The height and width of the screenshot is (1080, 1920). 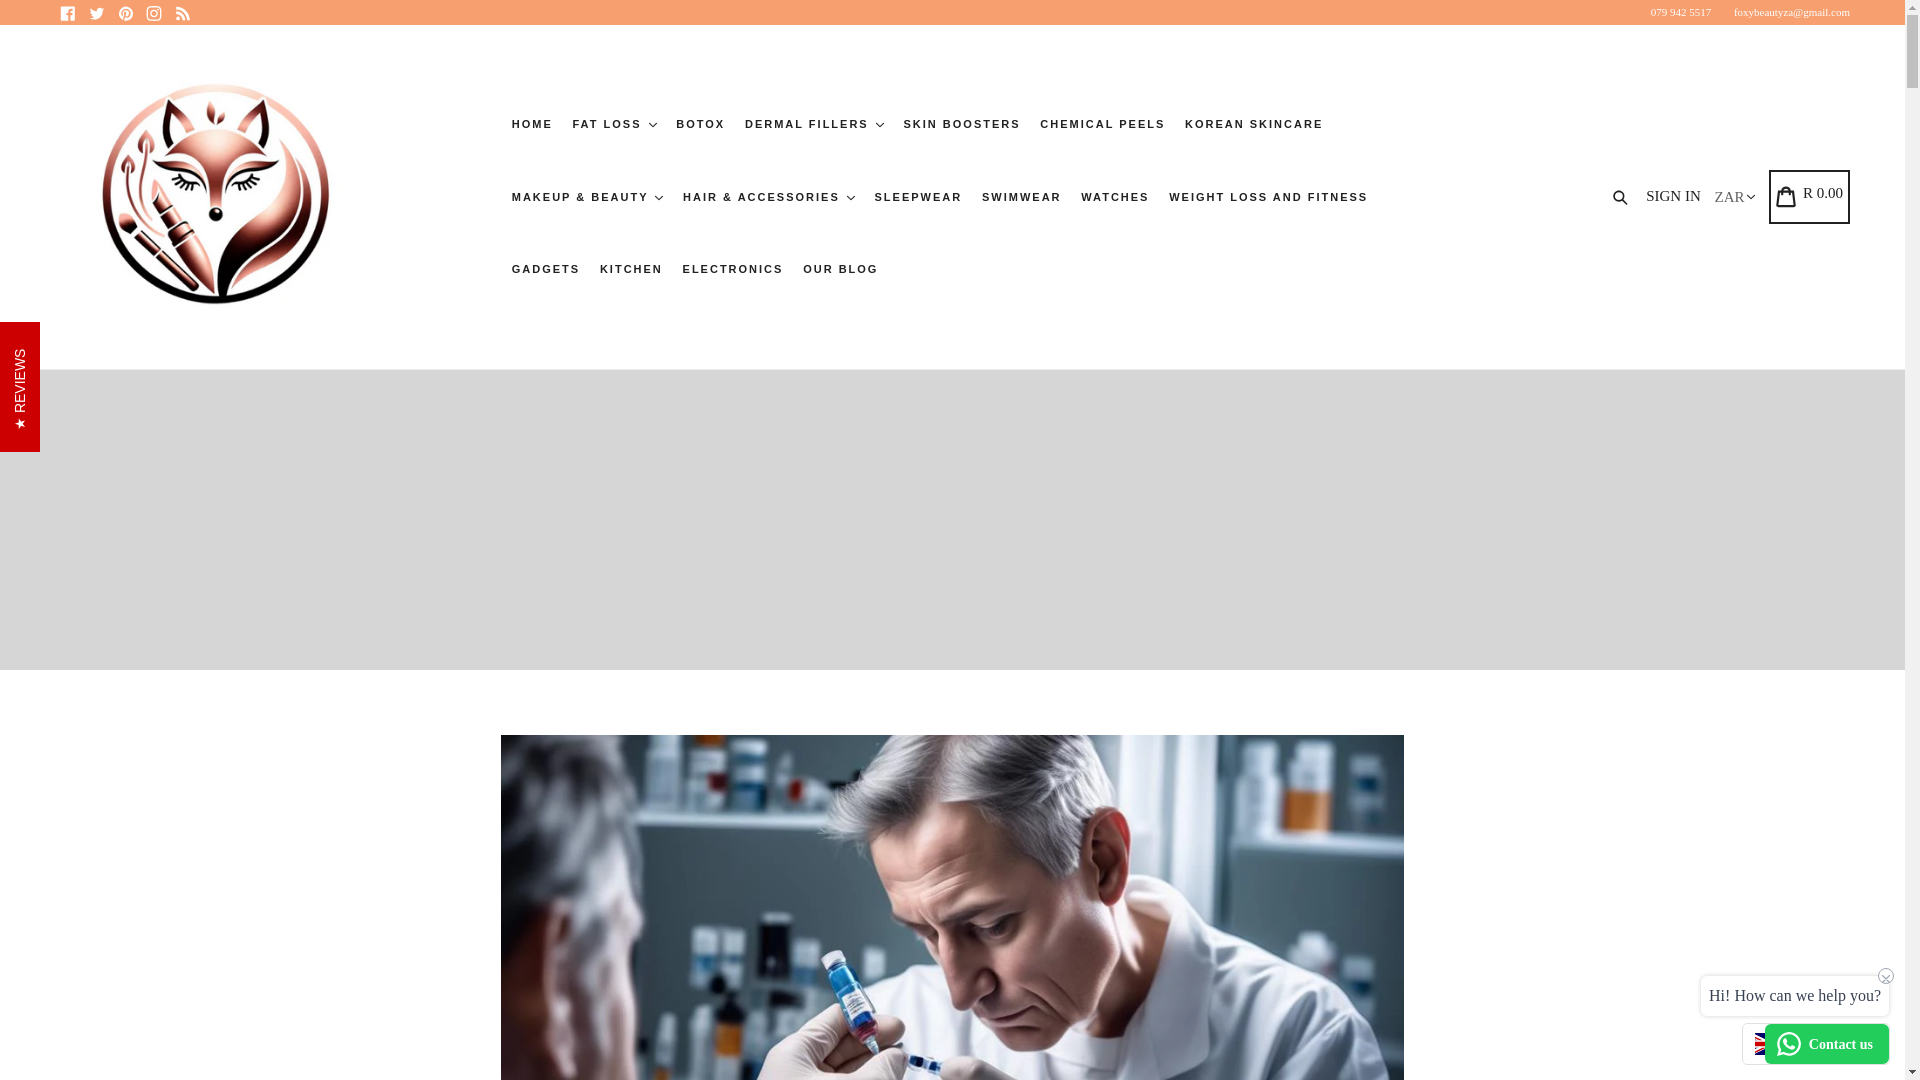 I want to click on Foxy Beauty on Instagram, so click(x=154, y=12).